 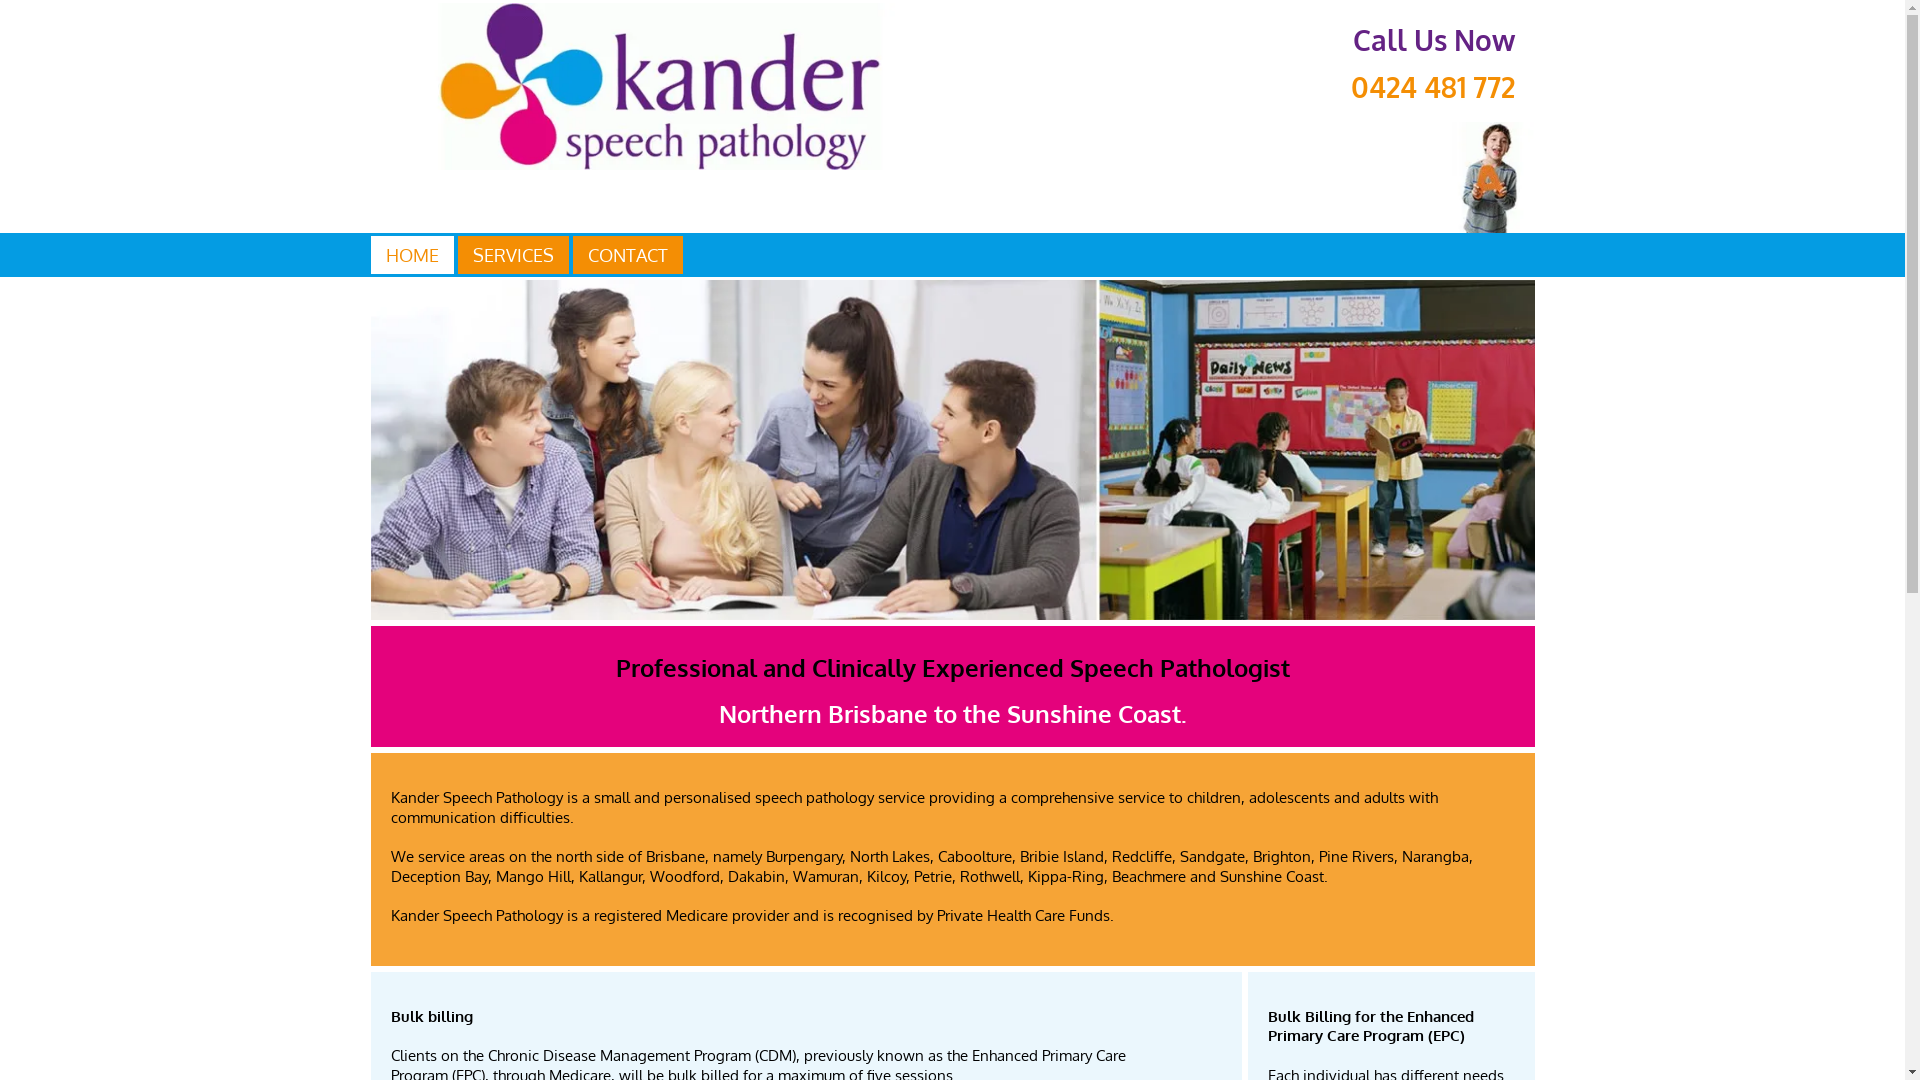 I want to click on SERVICES, so click(x=512, y=255).